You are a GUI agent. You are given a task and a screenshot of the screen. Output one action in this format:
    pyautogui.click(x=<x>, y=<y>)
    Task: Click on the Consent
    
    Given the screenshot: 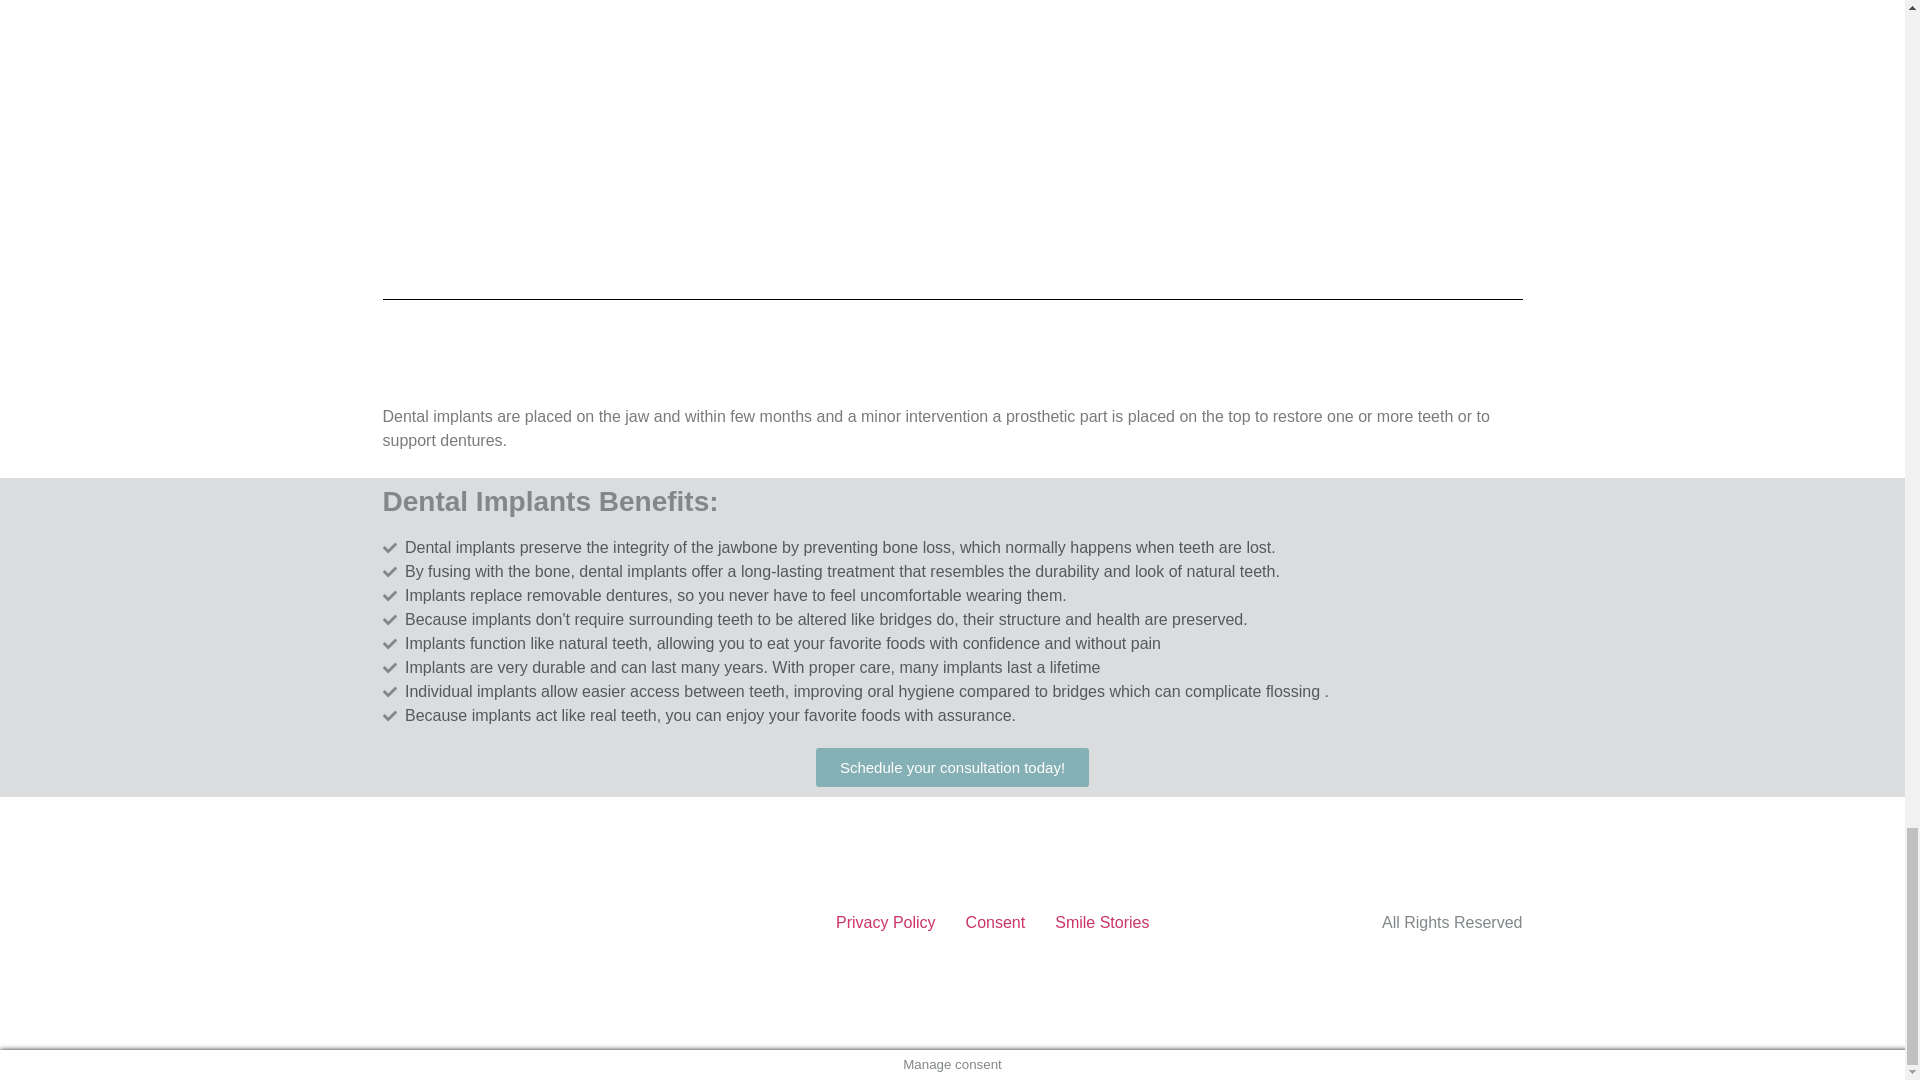 What is the action you would take?
    pyautogui.click(x=995, y=922)
    